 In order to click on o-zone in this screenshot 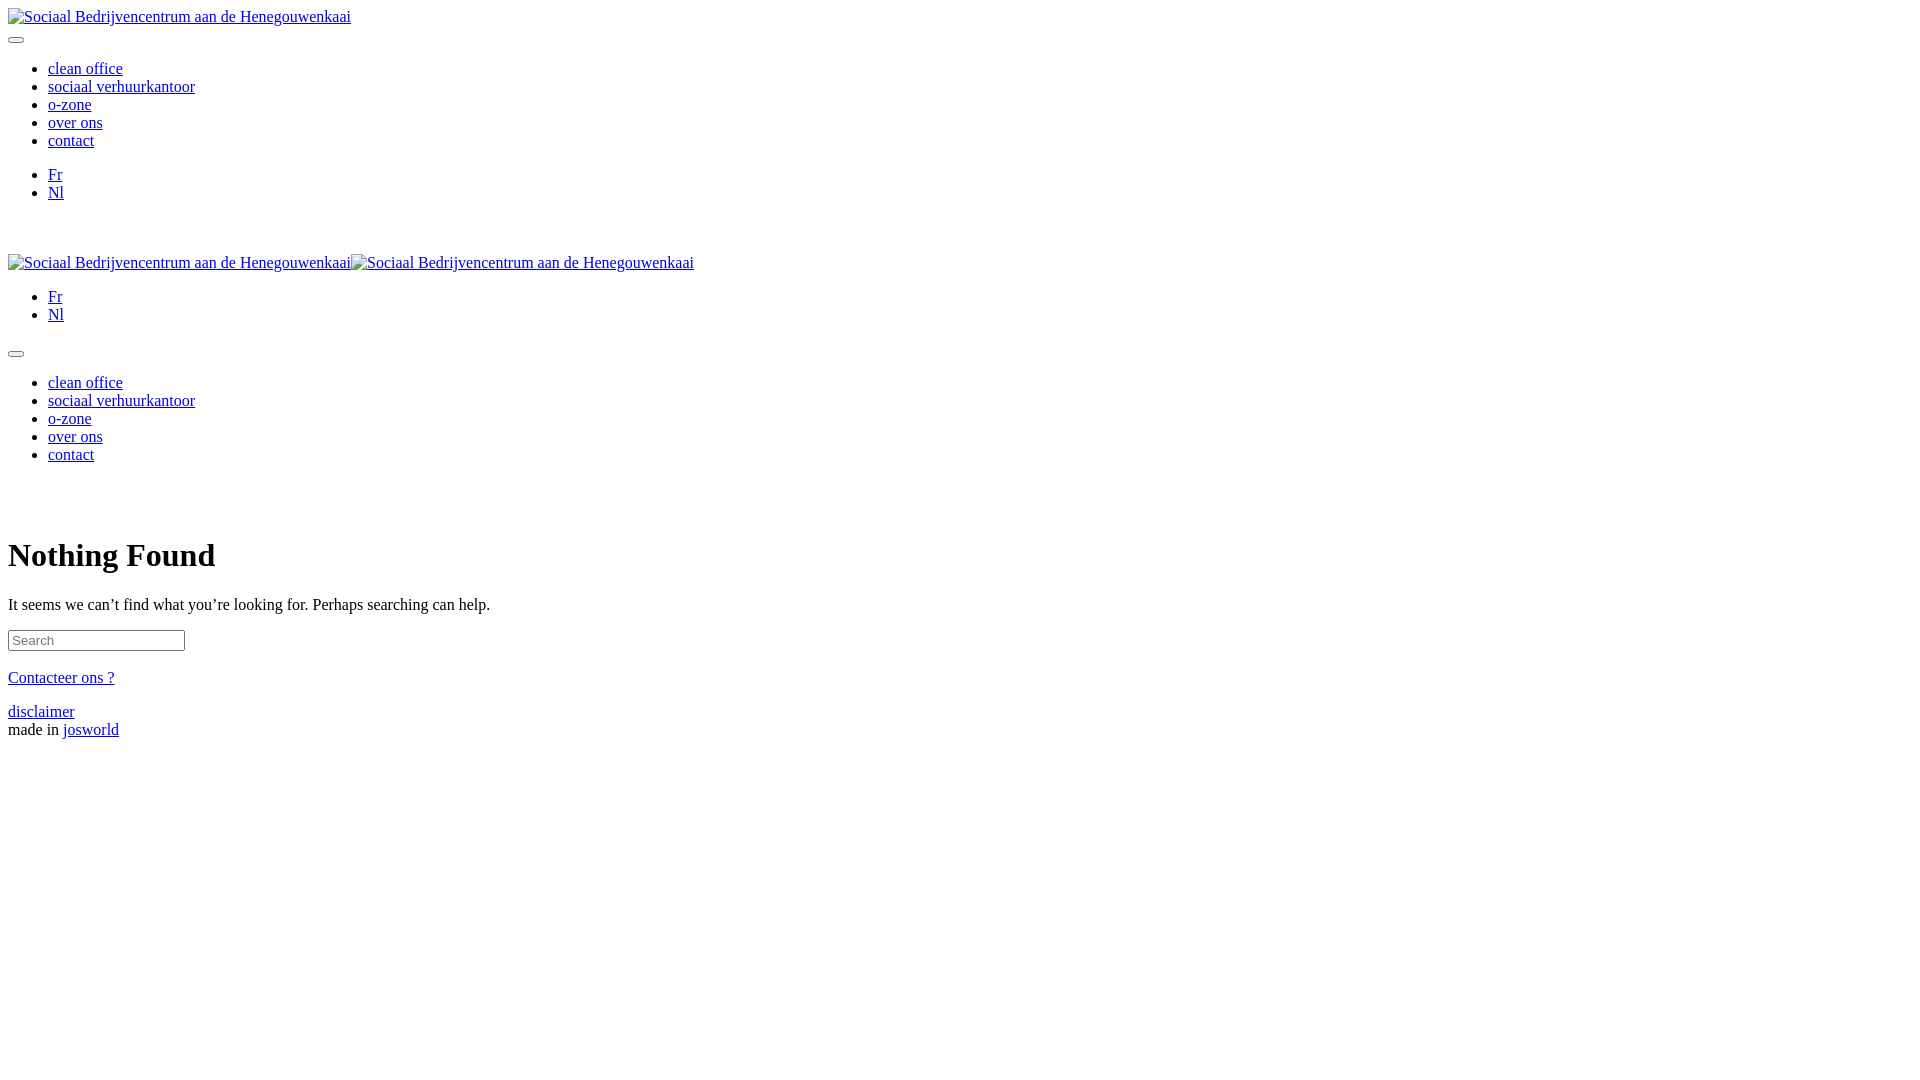, I will do `click(70, 104)`.